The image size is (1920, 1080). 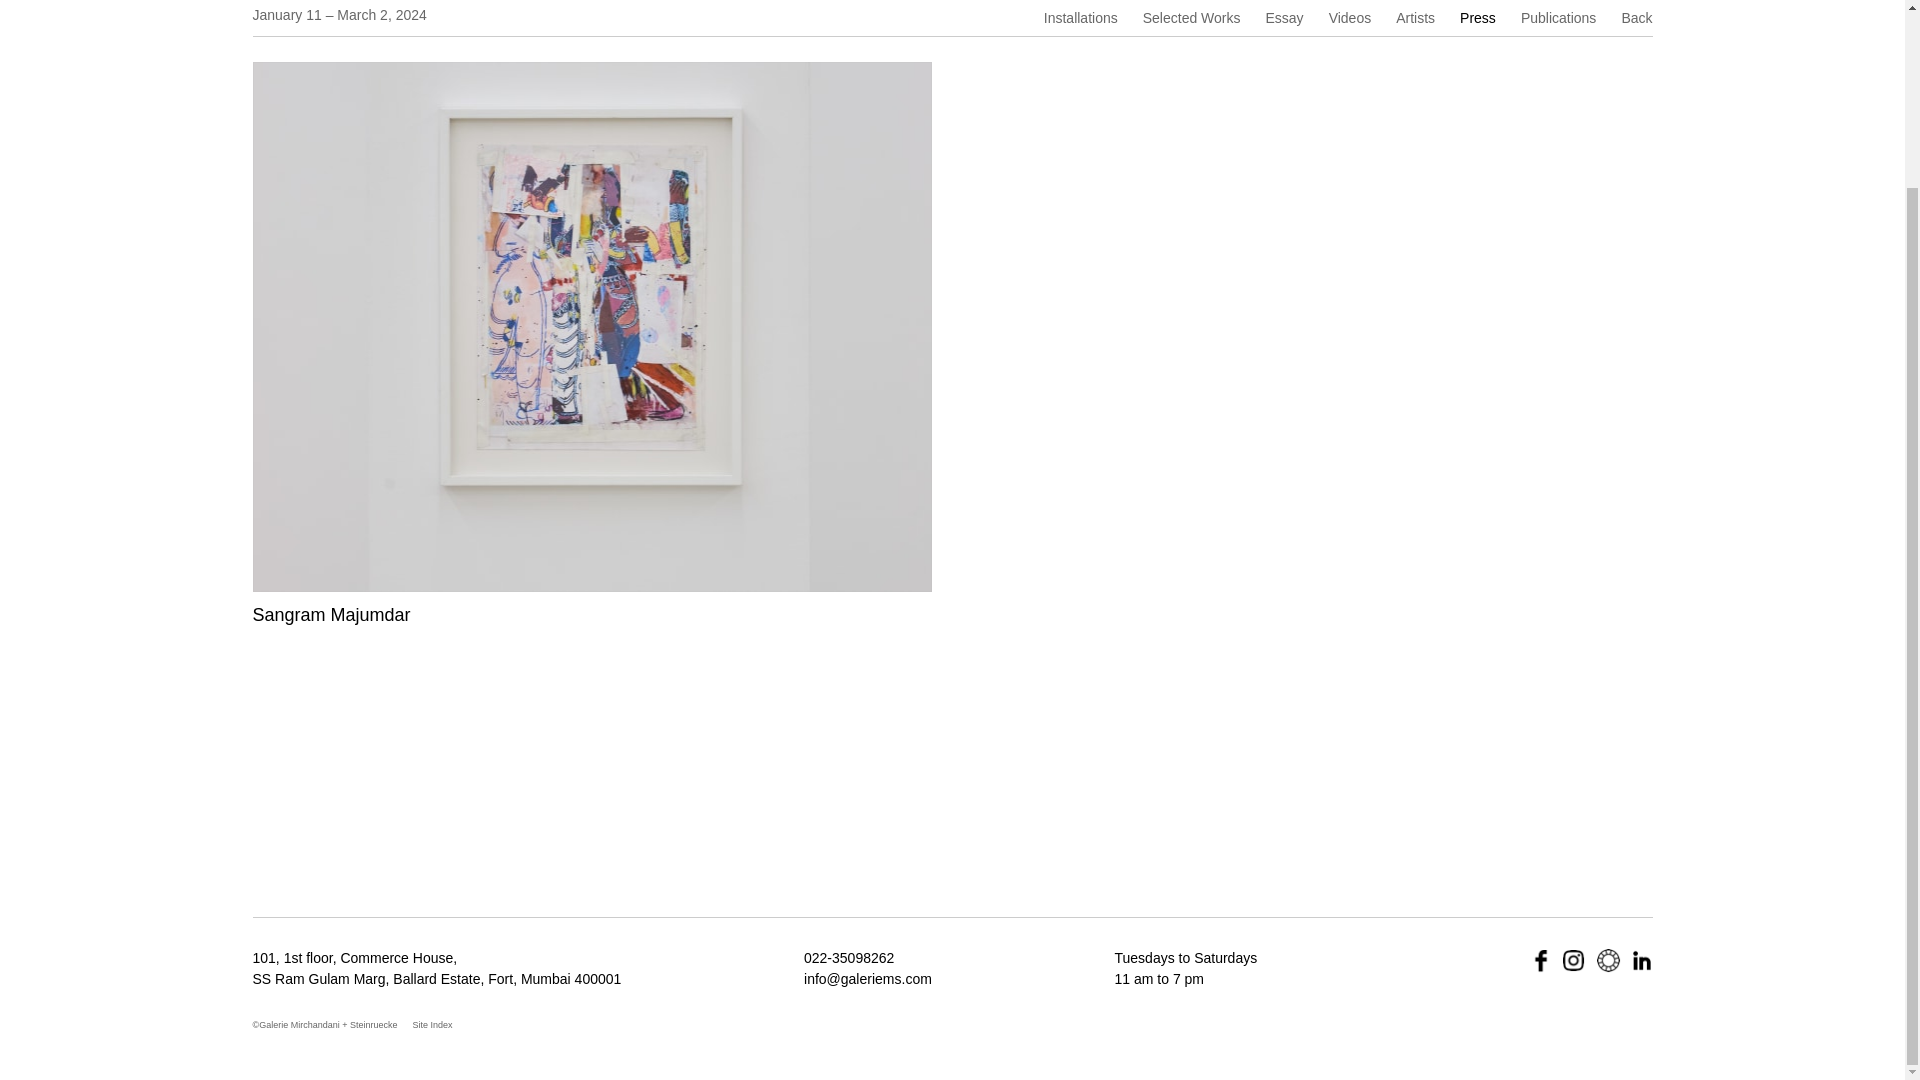 I want to click on Videos, so click(x=1350, y=18).